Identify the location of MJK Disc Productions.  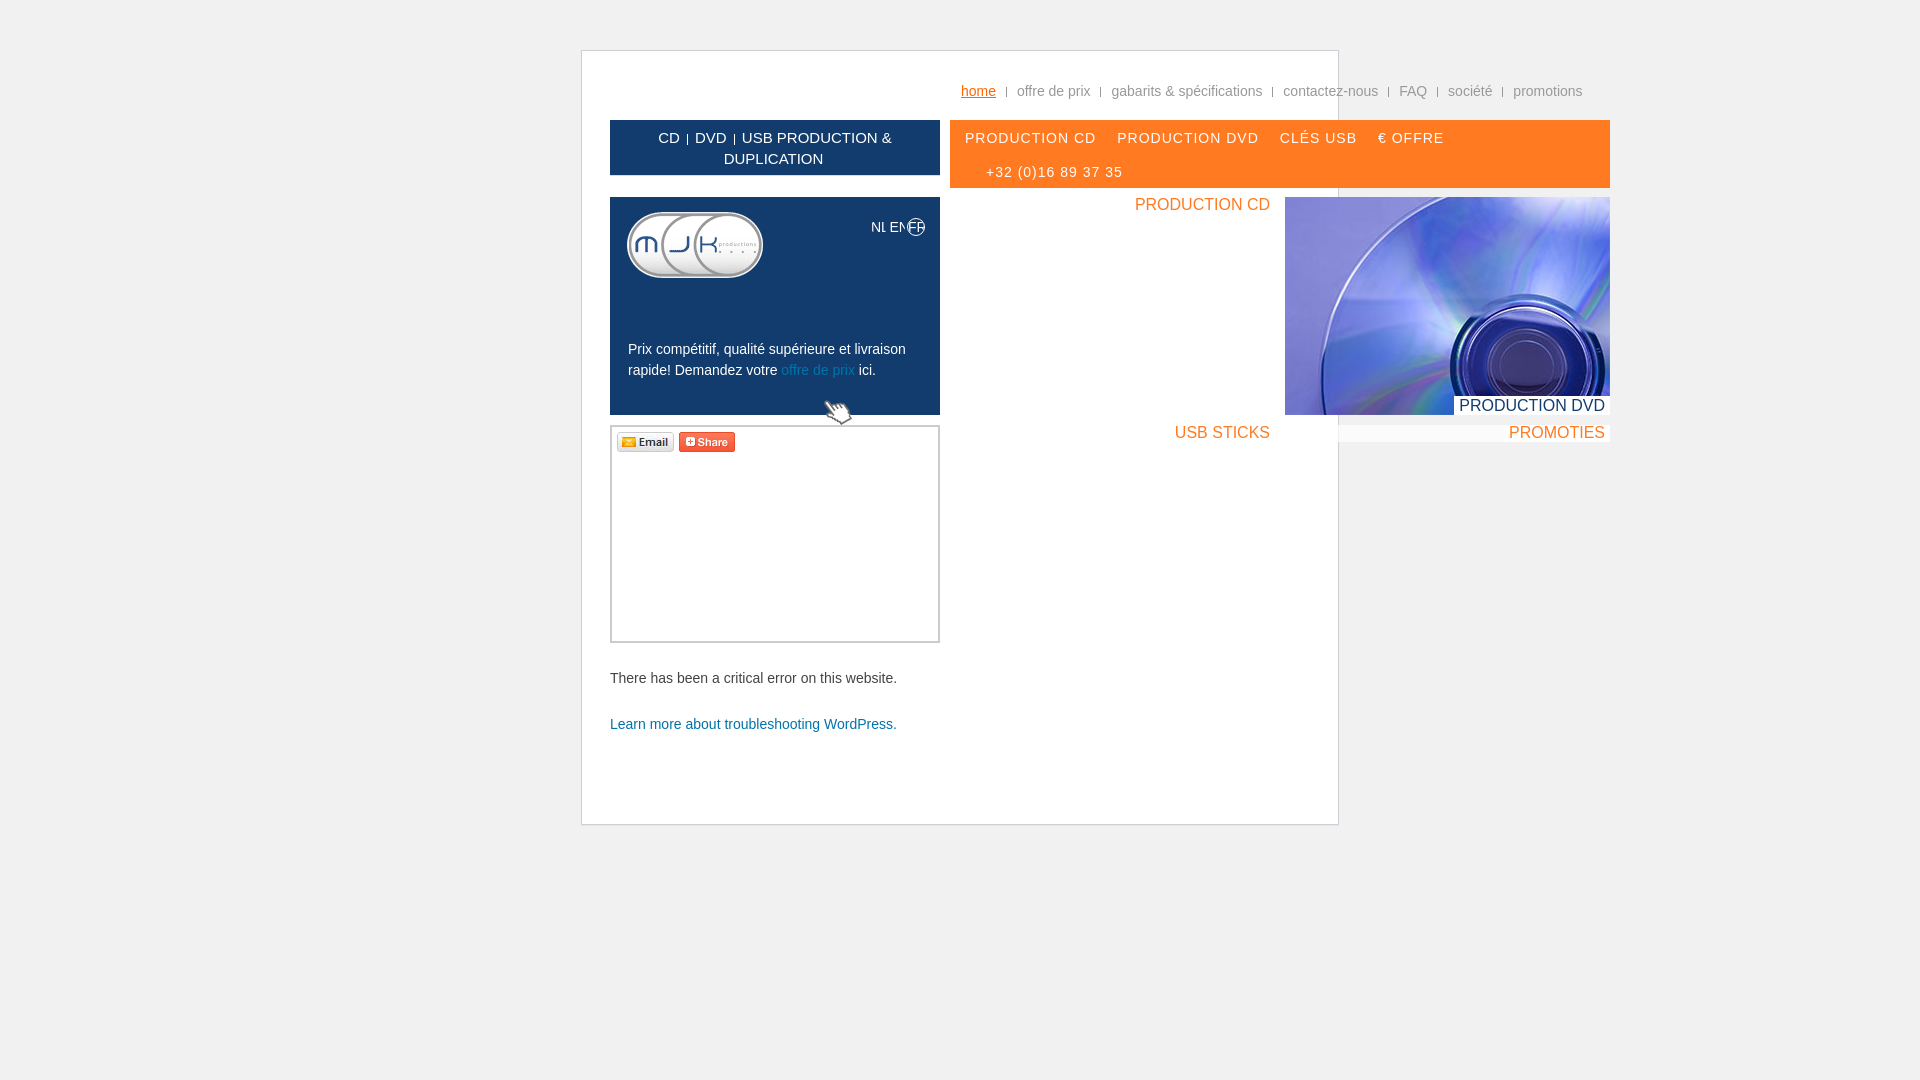
(695, 245).